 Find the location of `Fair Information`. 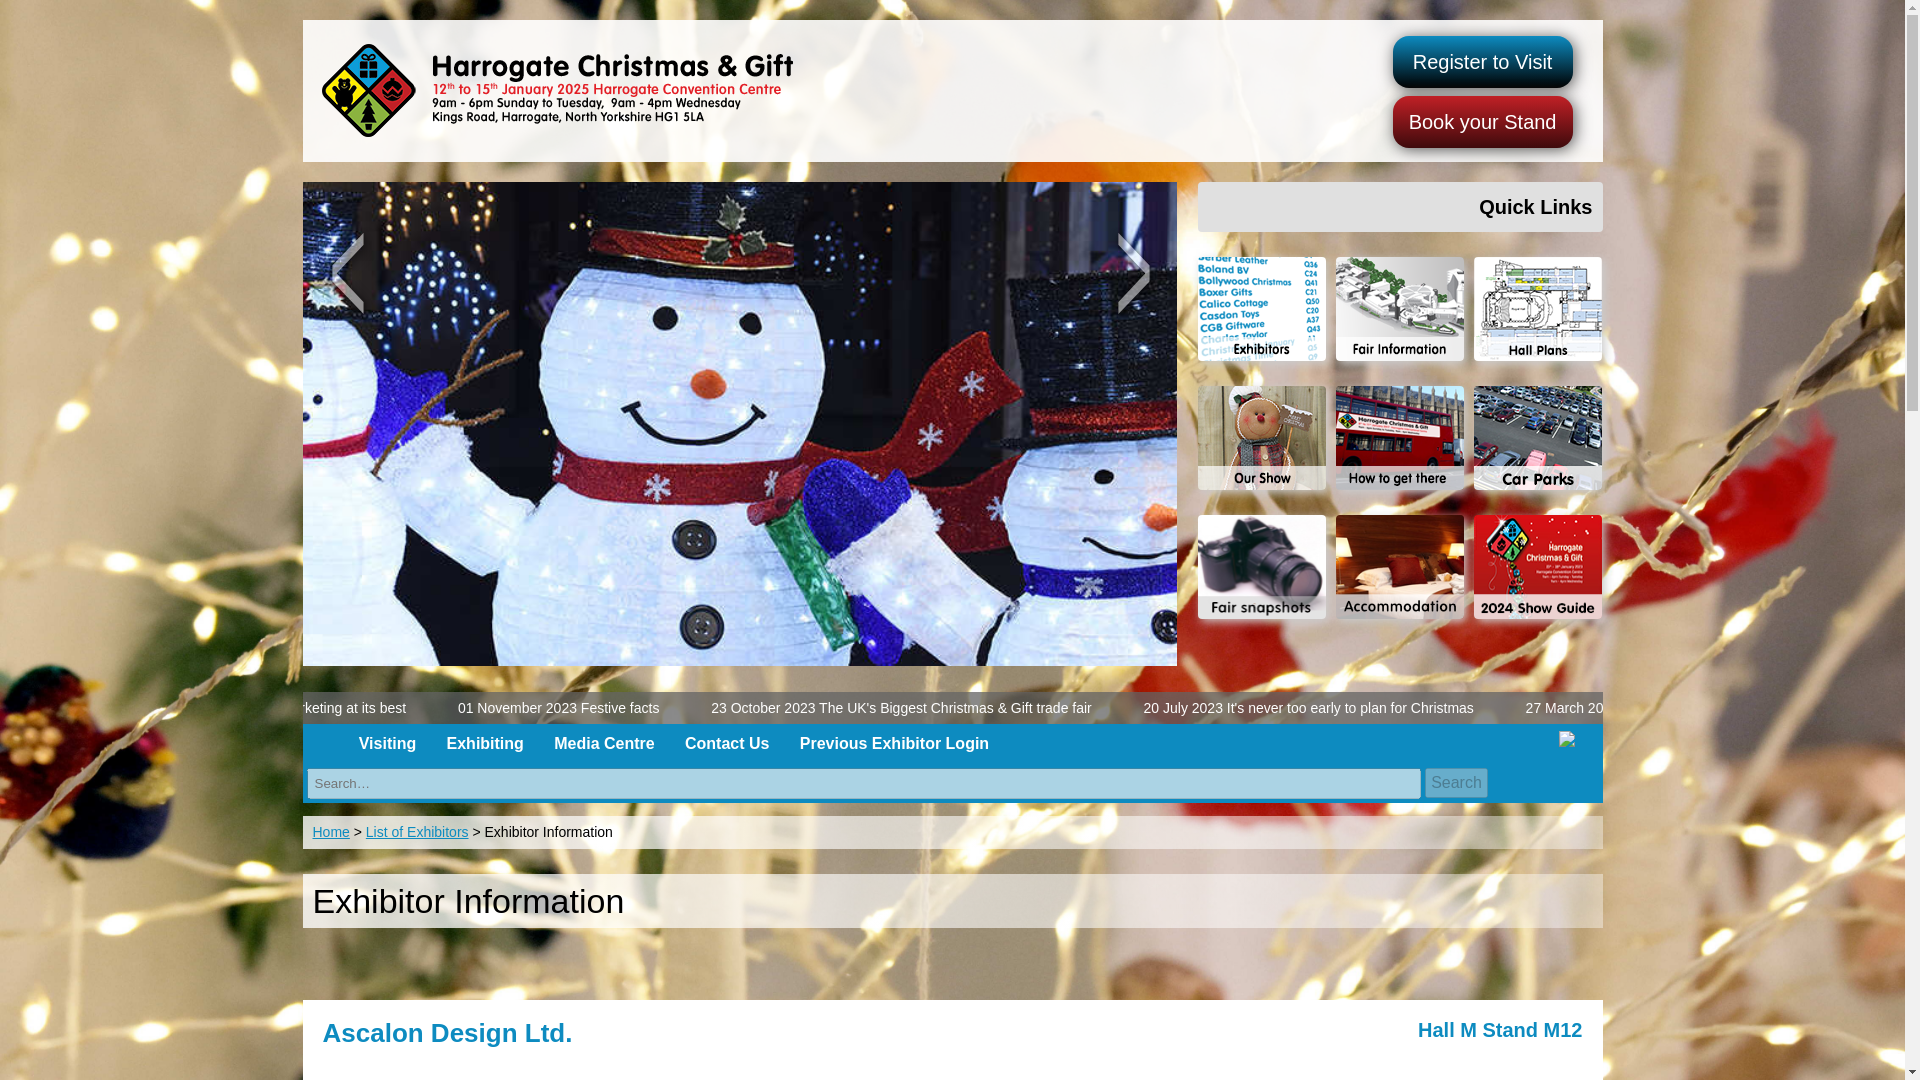

Fair Information is located at coordinates (1405, 321).